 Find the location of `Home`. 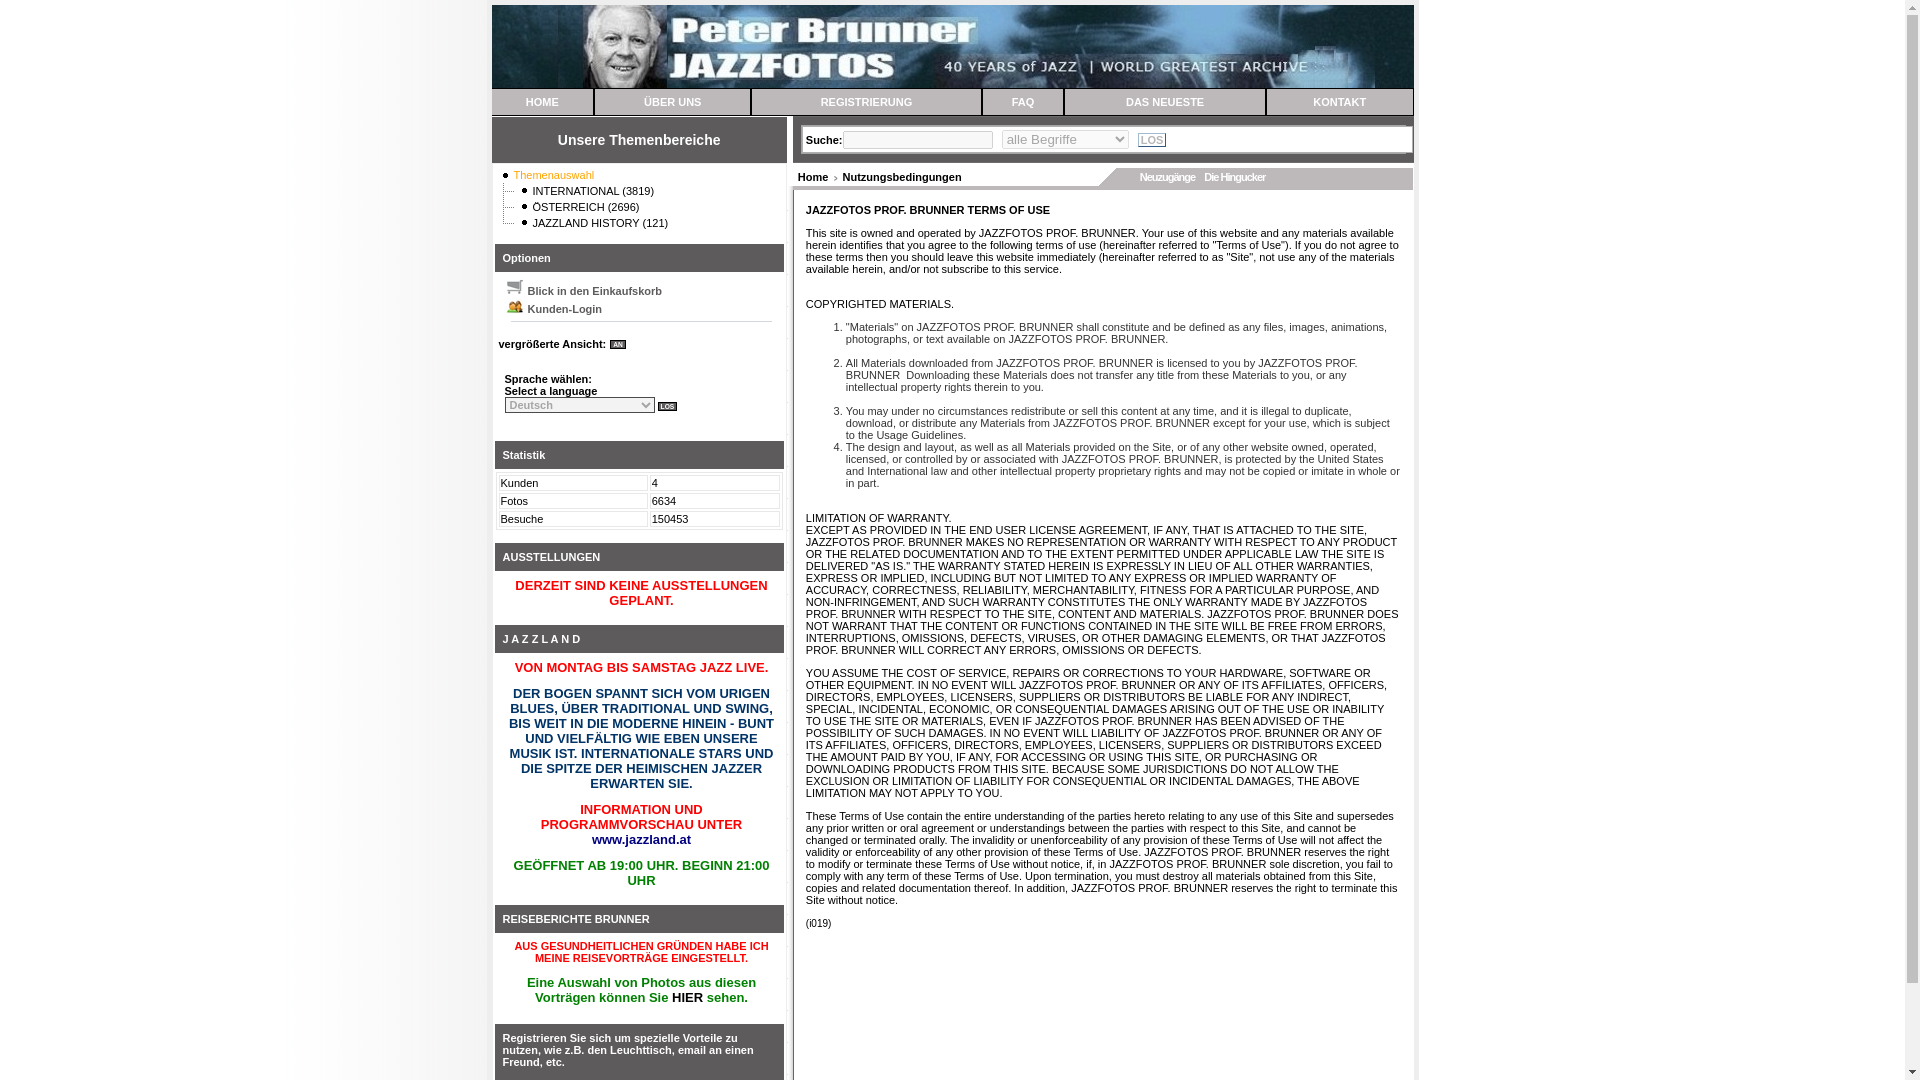

Home is located at coordinates (814, 176).